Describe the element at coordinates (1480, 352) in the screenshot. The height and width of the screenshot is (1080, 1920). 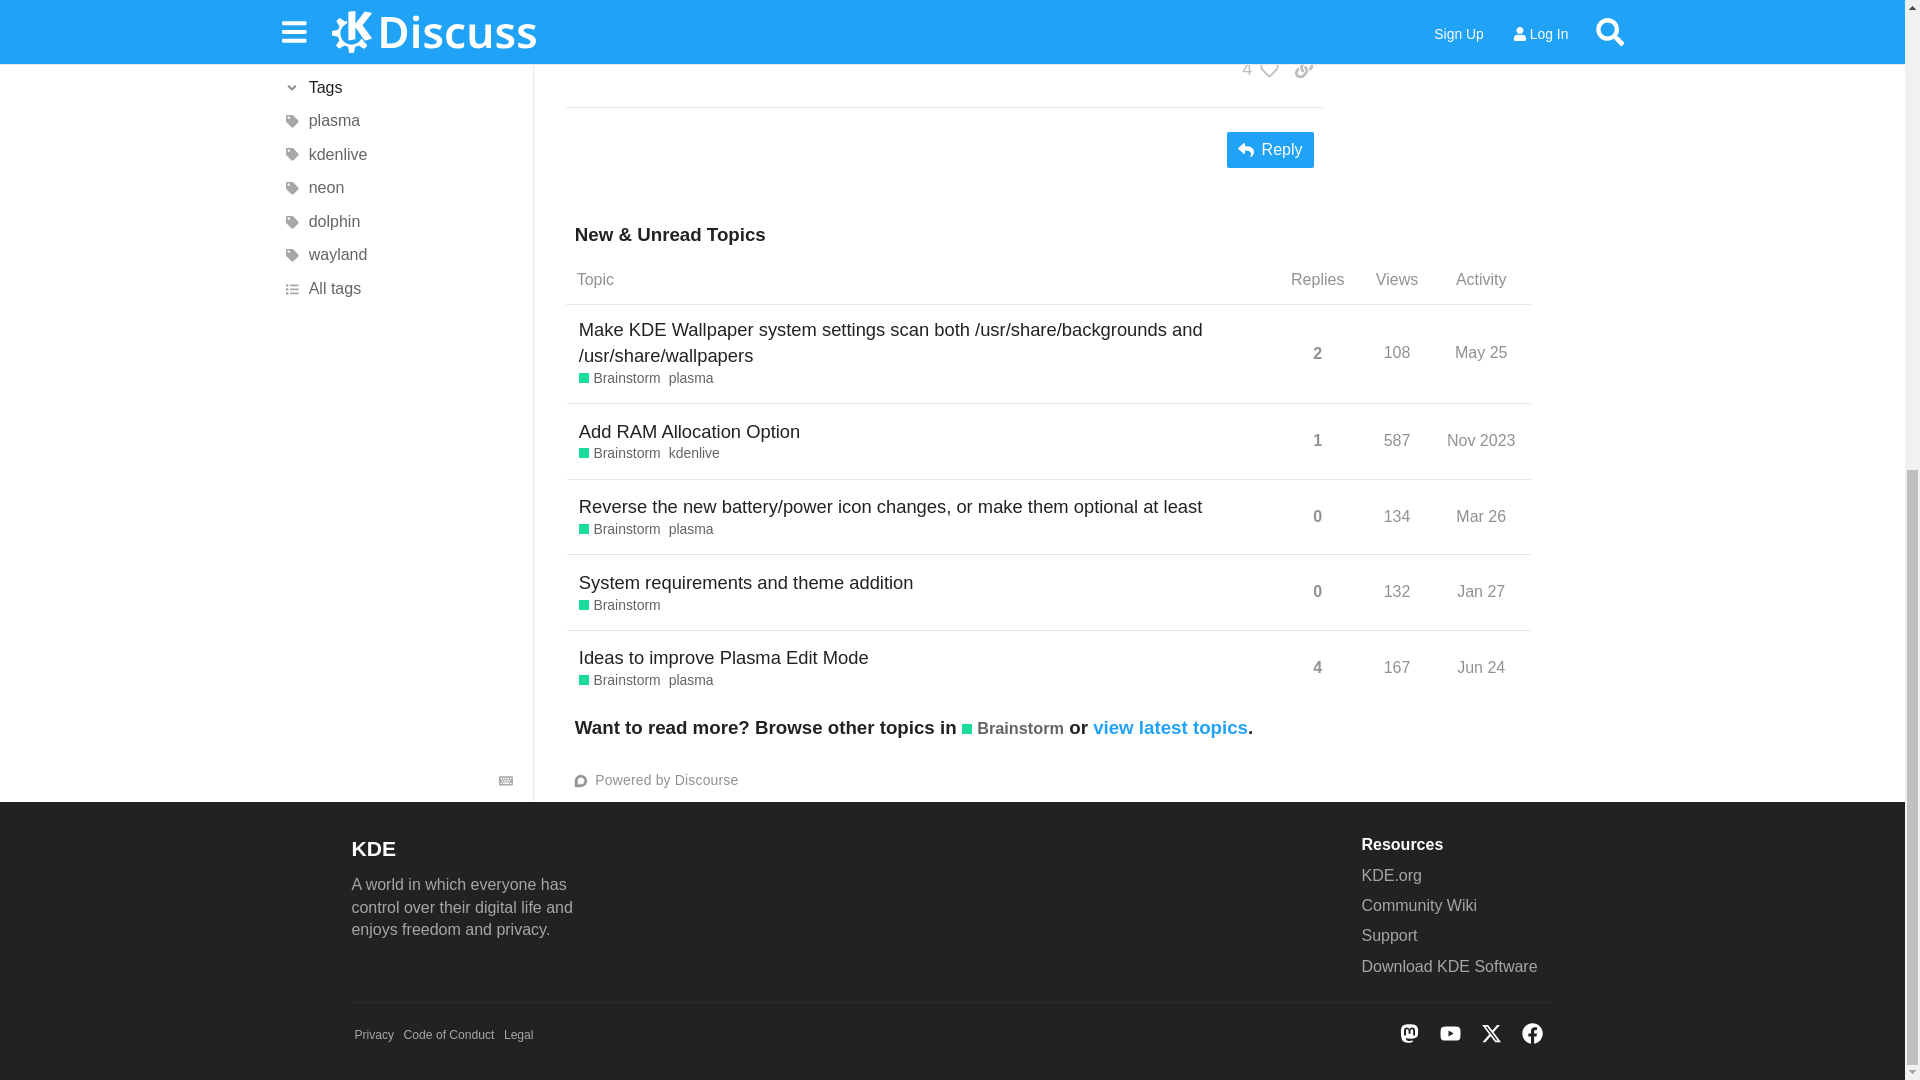
I see `May 25` at that location.